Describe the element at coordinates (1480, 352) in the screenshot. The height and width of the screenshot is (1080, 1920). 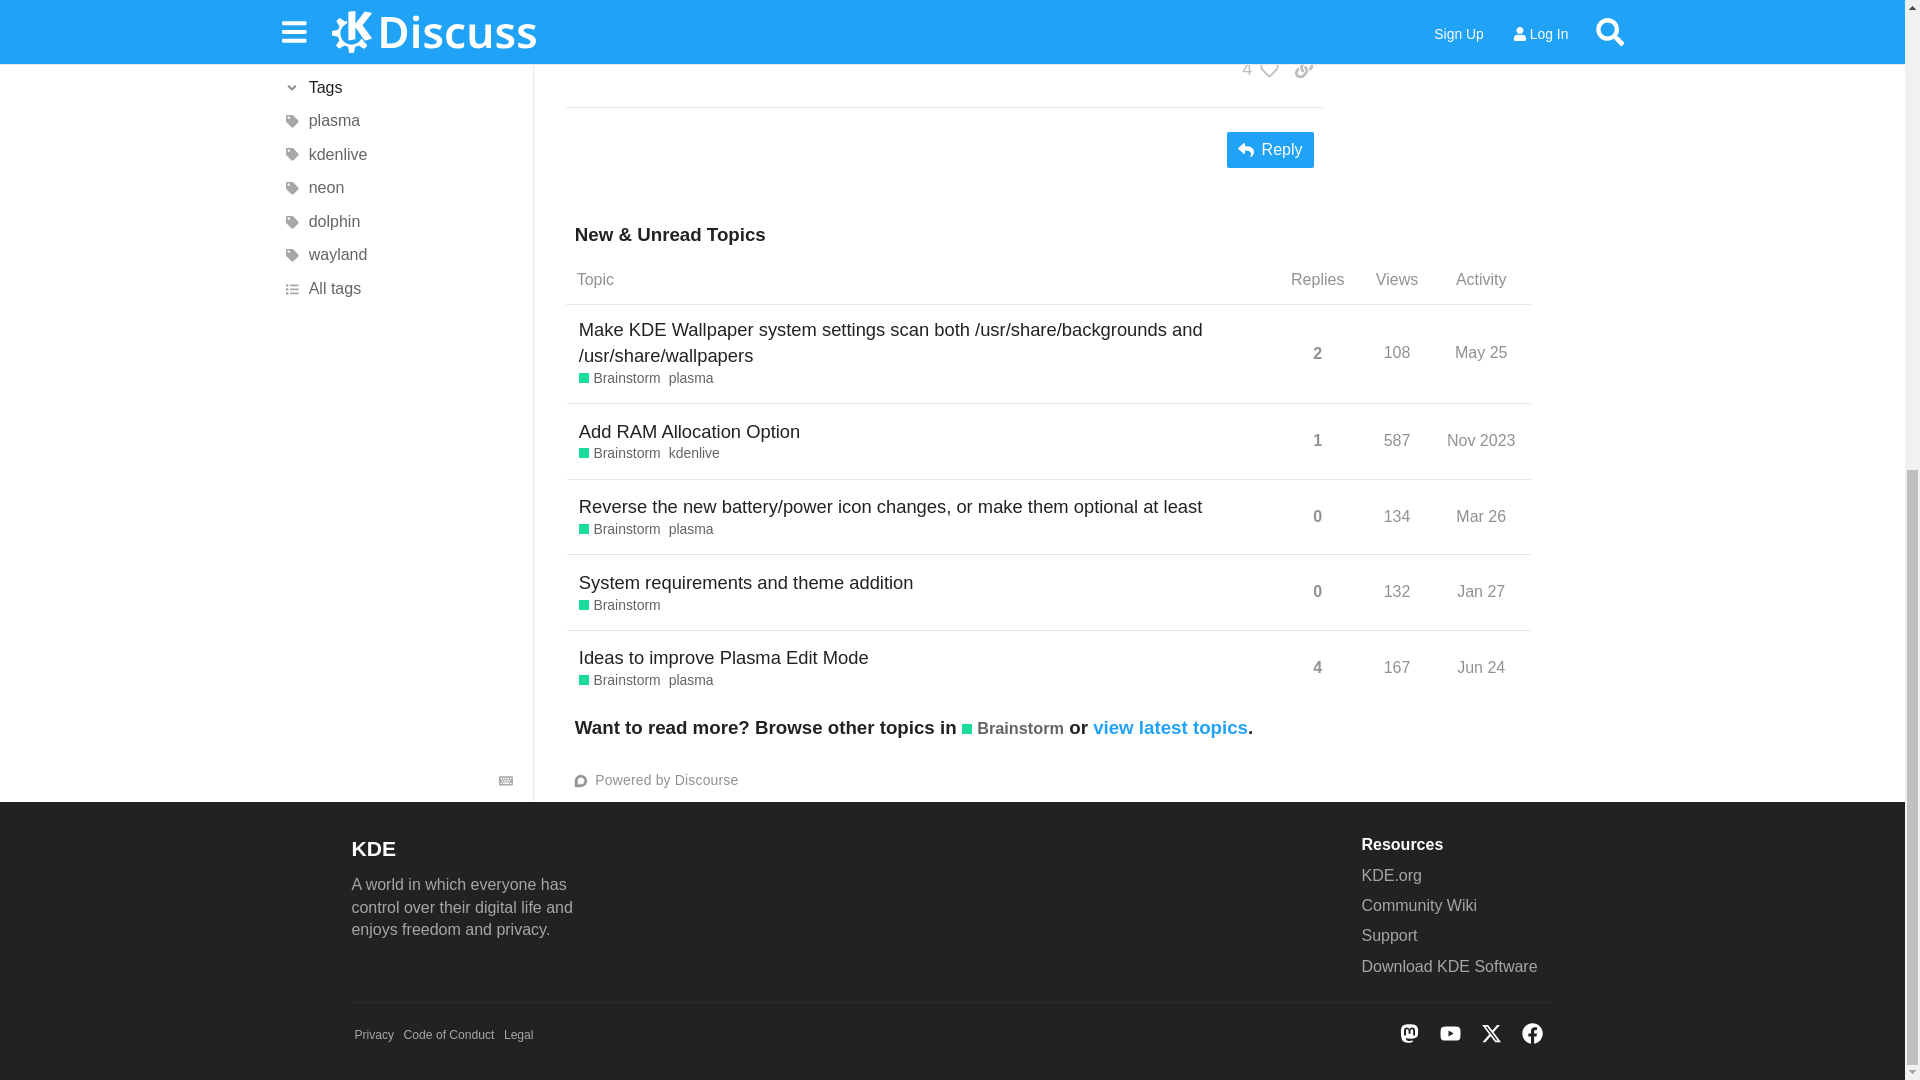
I see `May 25` at that location.